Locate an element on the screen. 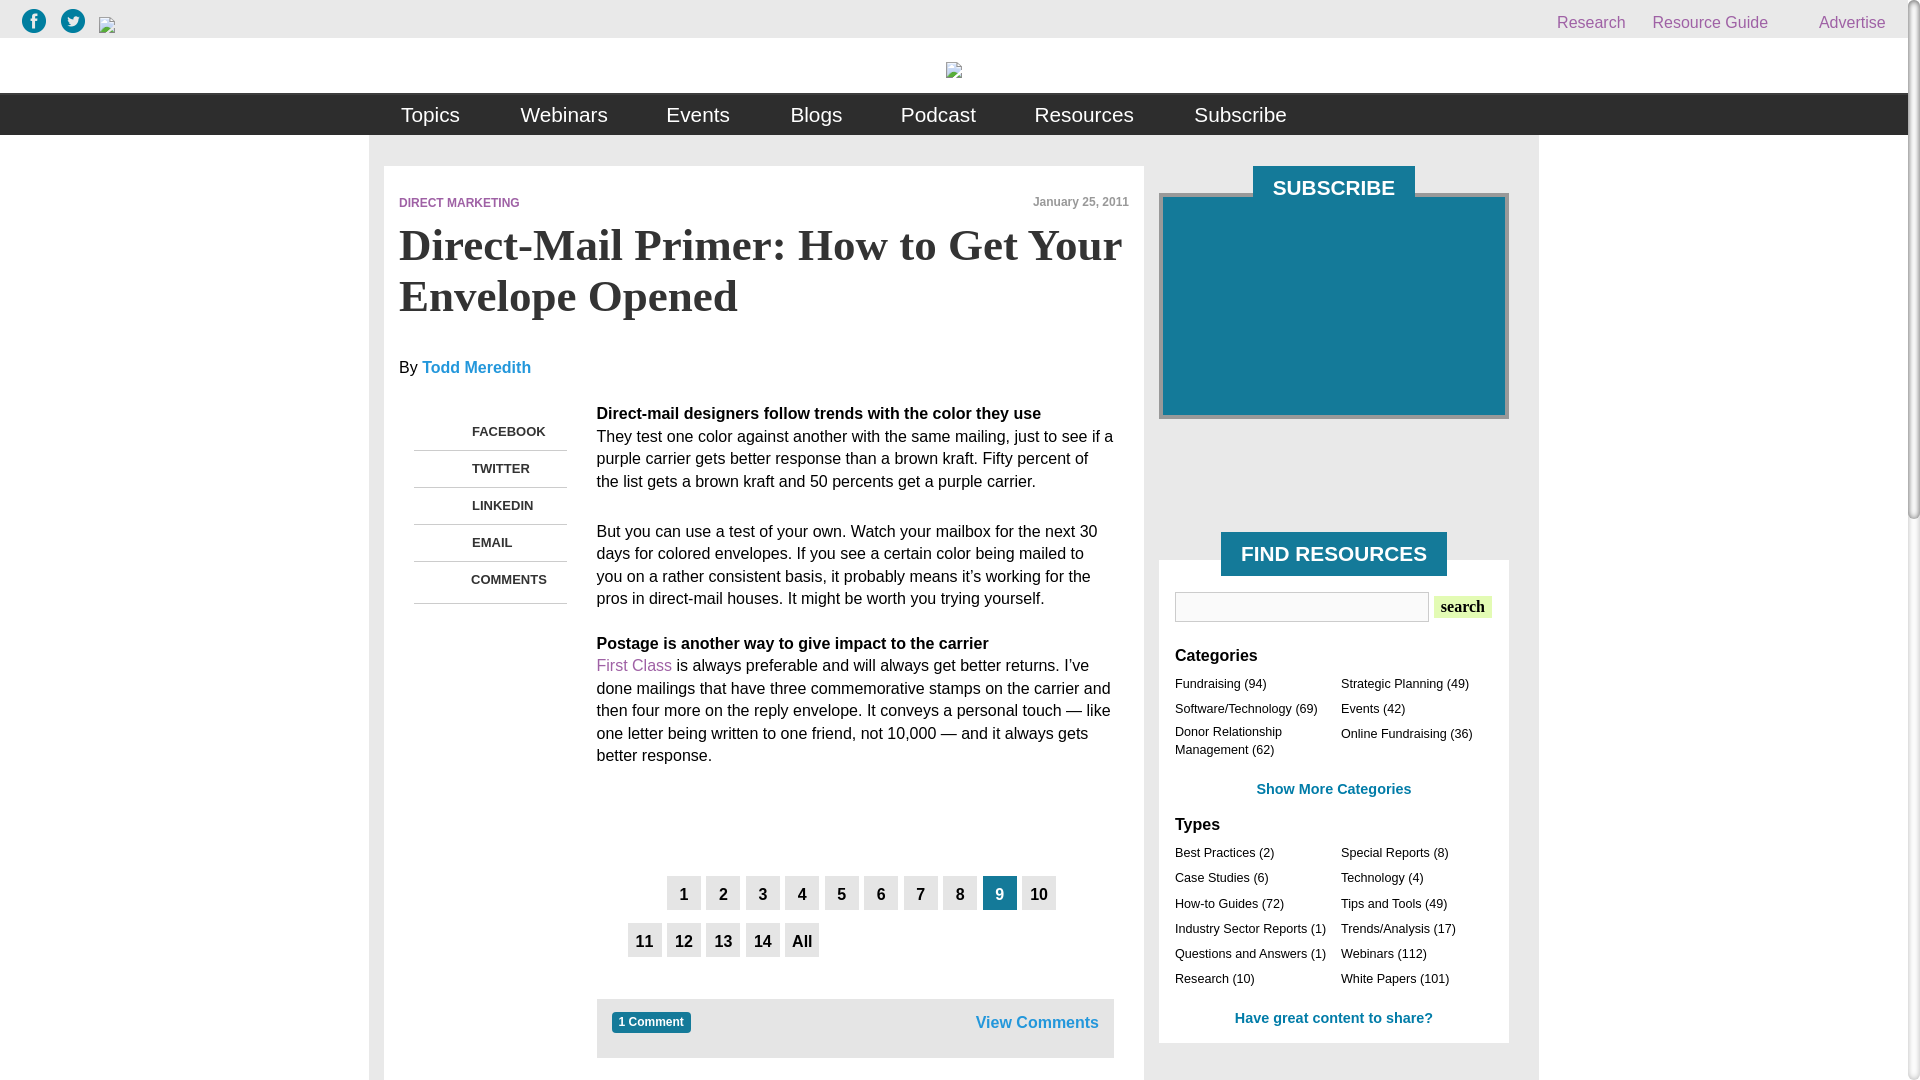  Events is located at coordinates (699, 115).